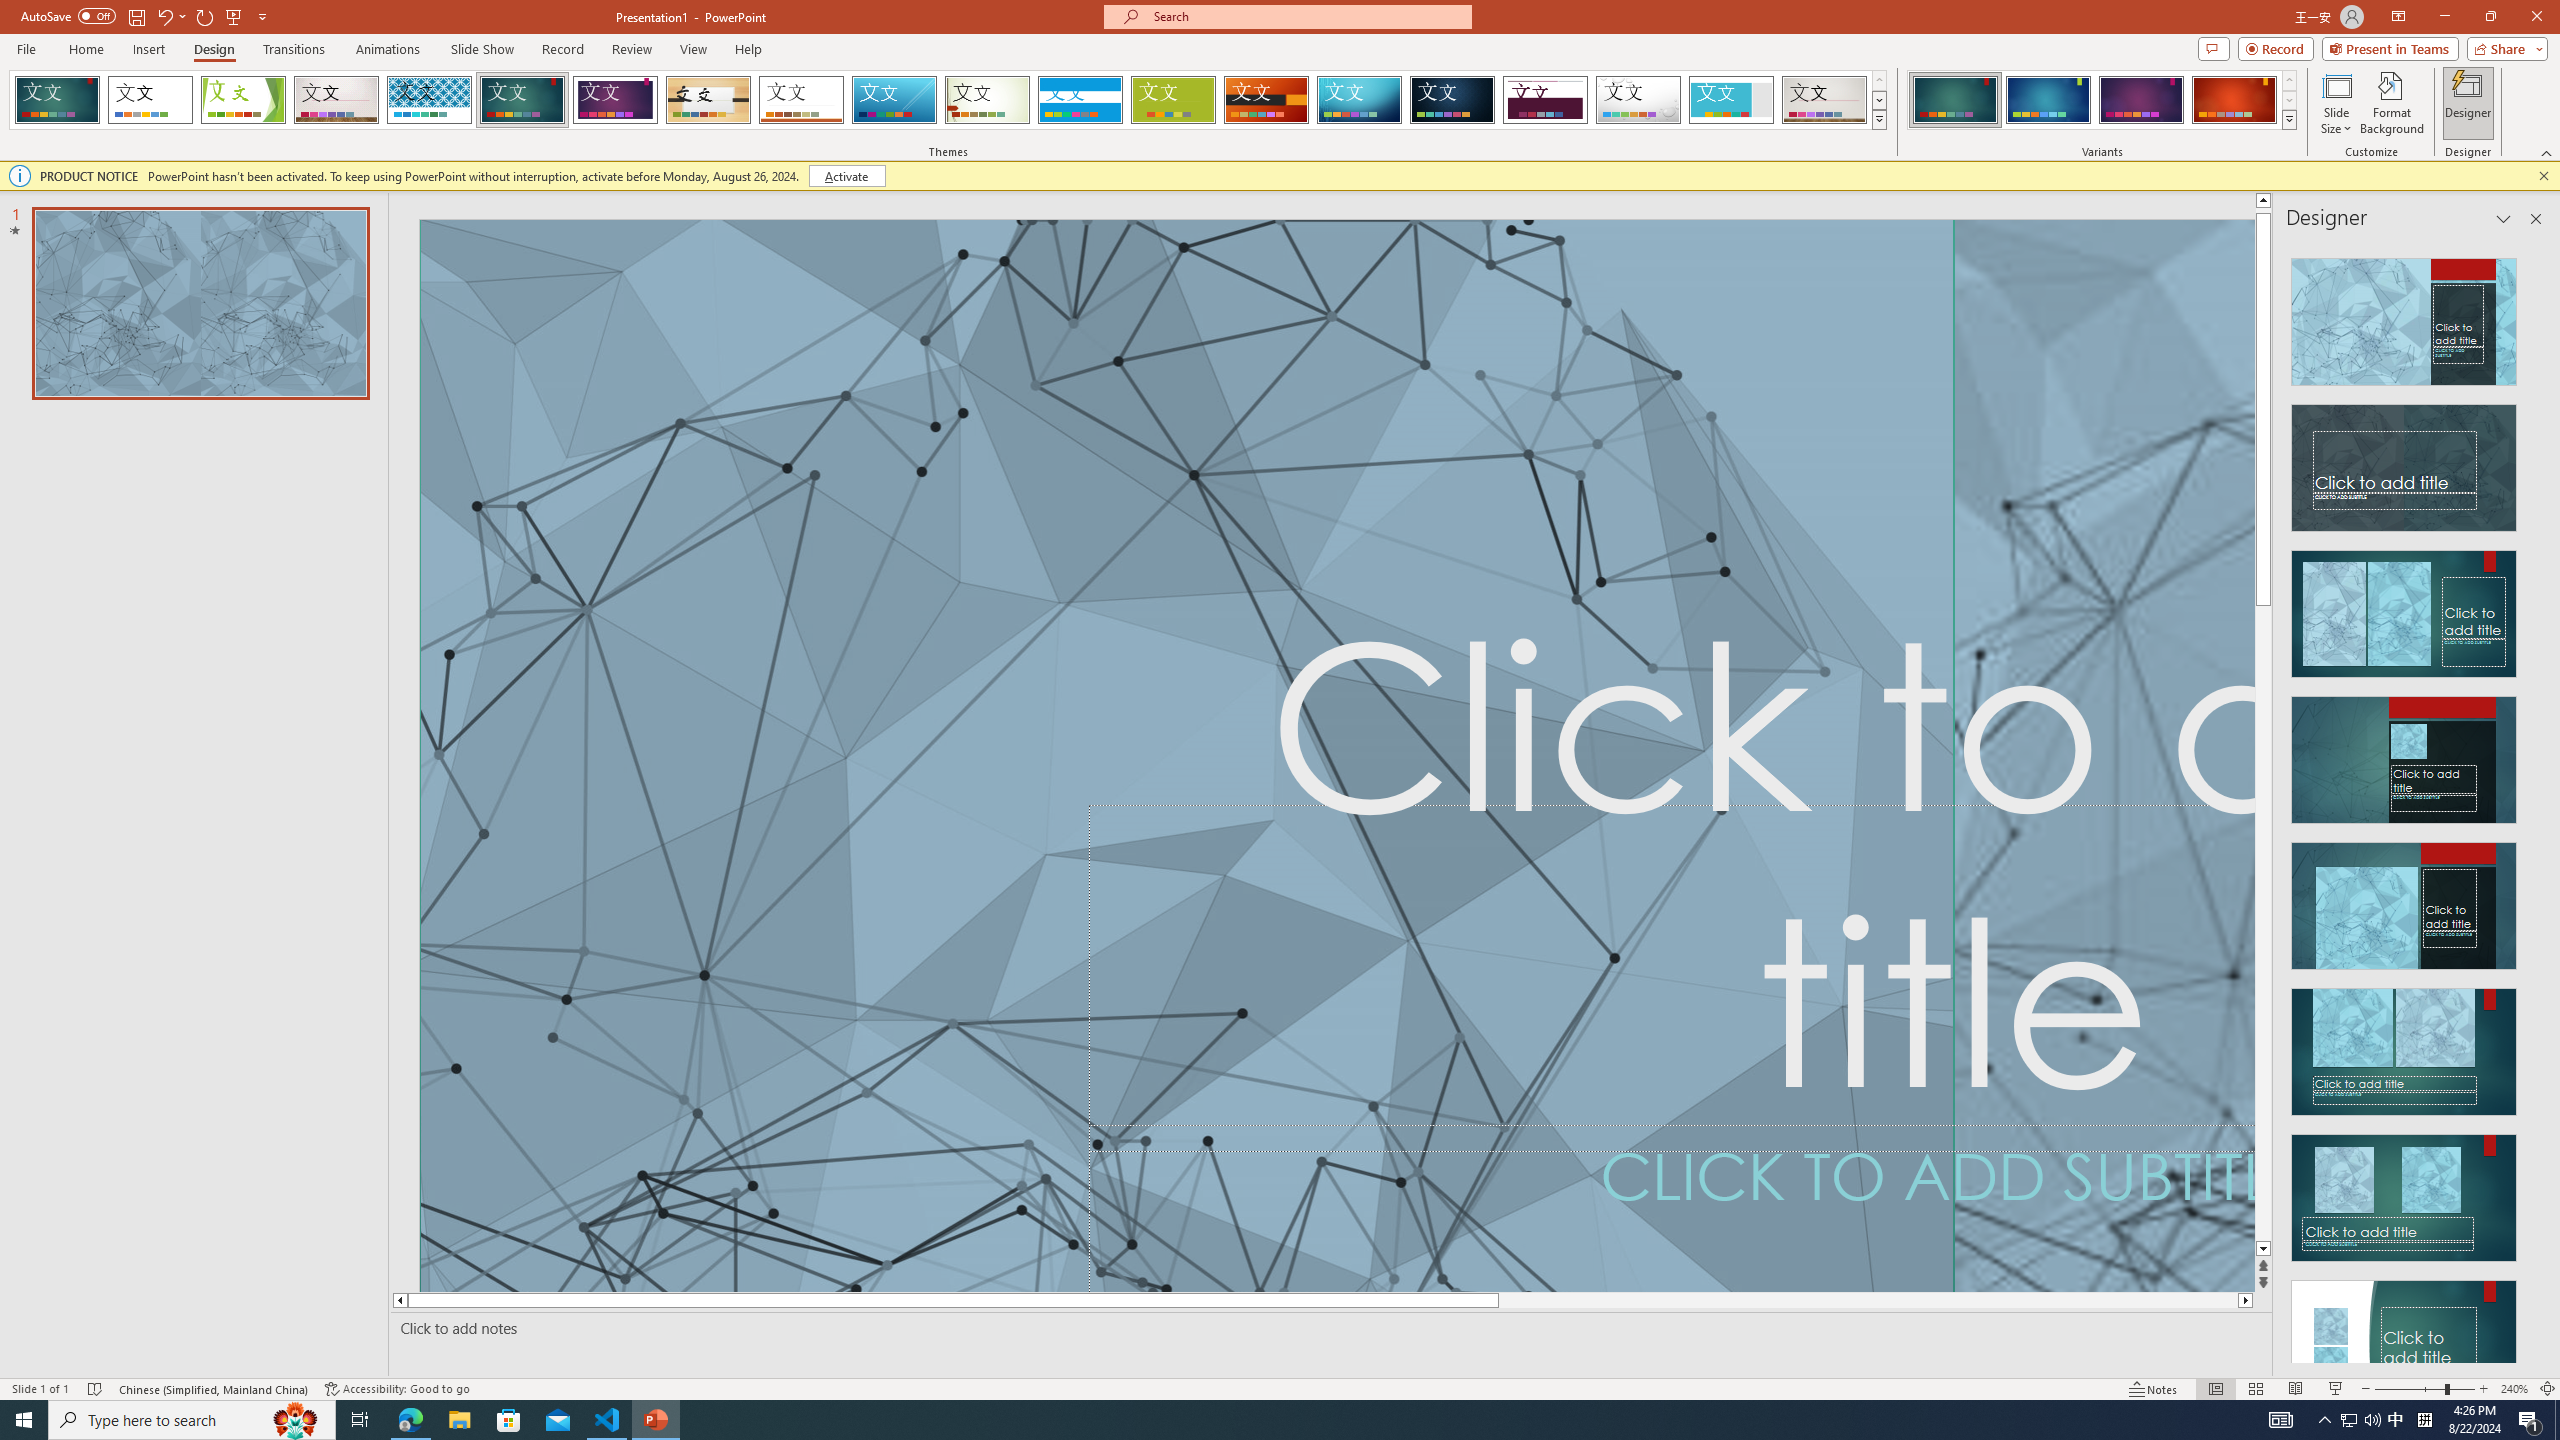  Describe the element at coordinates (948, 100) in the screenshot. I see `AutomationID: SlideThemesGallery` at that location.